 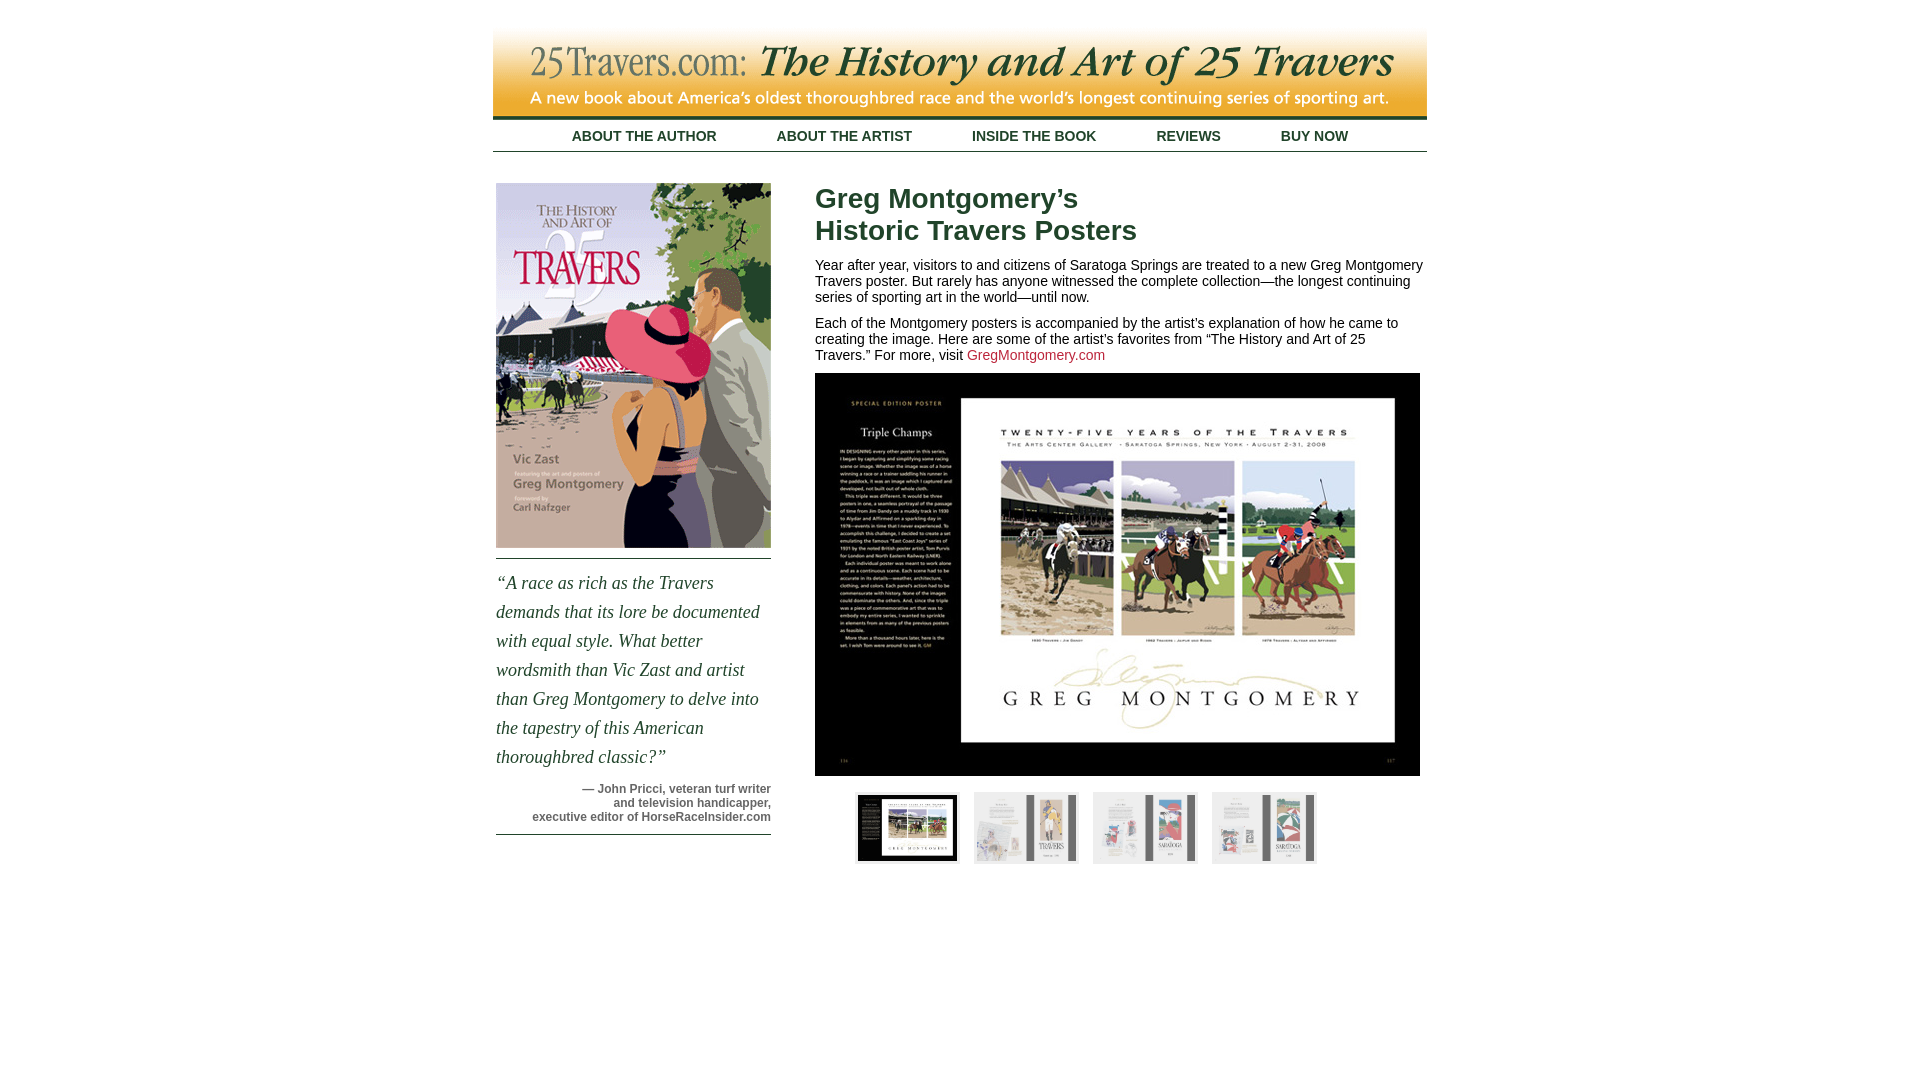 I want to click on ABOUT THE AUTHOR, so click(x=644, y=136).